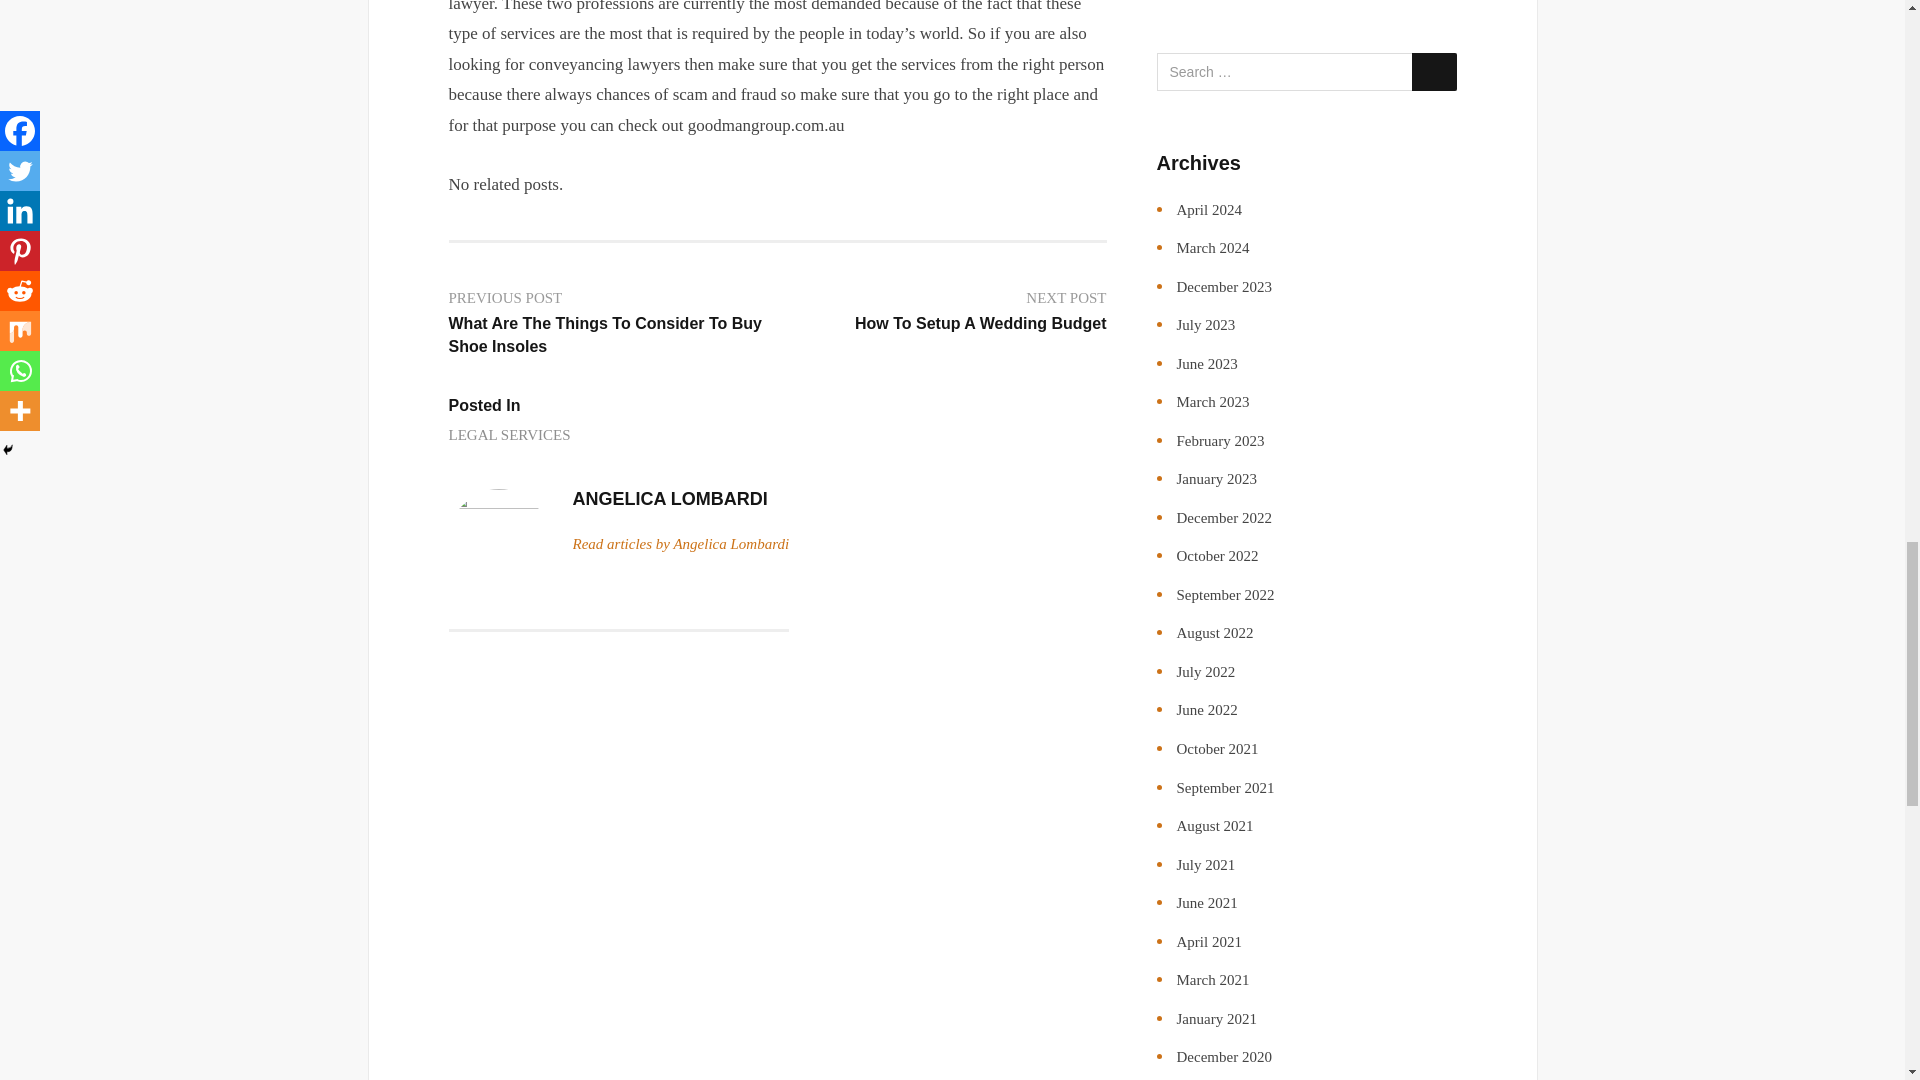 This screenshot has height=1080, width=1920. I want to click on LEGAL SERVICES, so click(948, 312).